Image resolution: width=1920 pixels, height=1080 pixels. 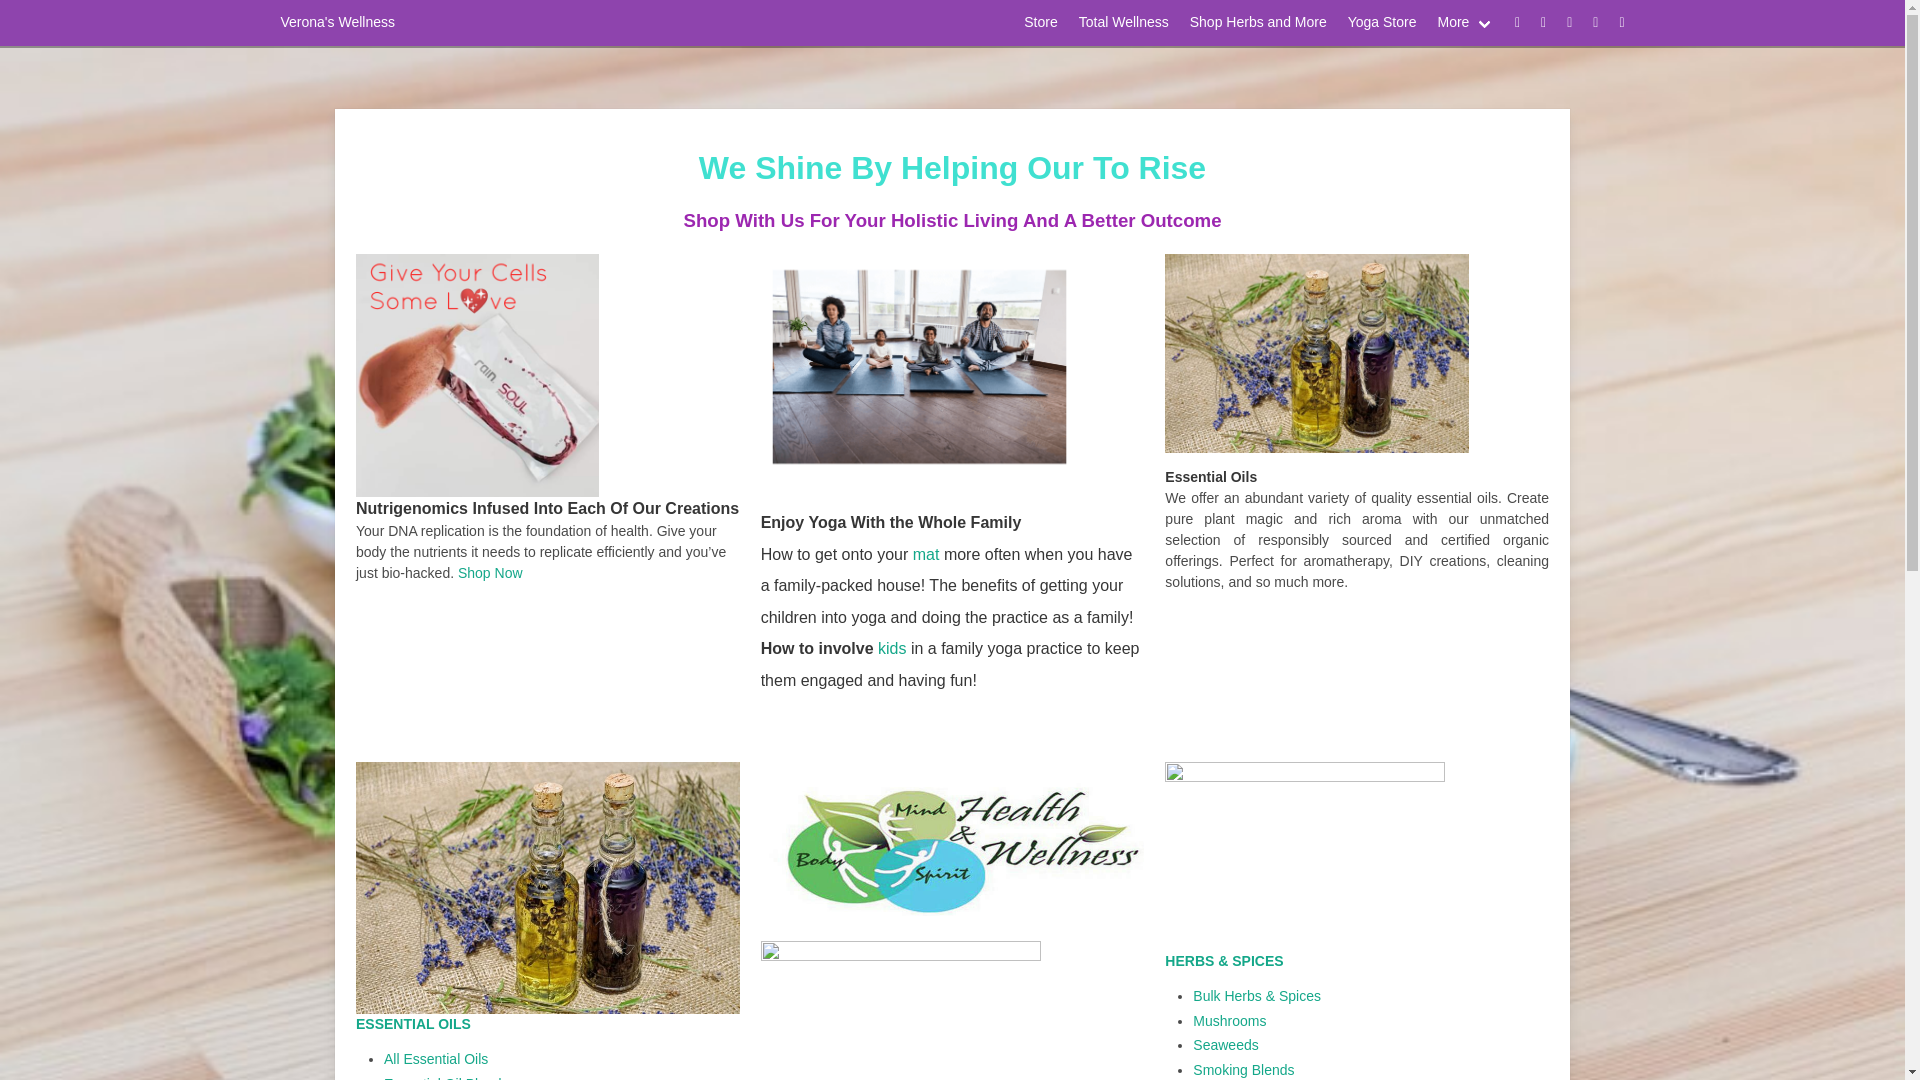 What do you see at coordinates (952, 220) in the screenshot?
I see `Verona's Wellness The Holistic Wellness Company` at bounding box center [952, 220].